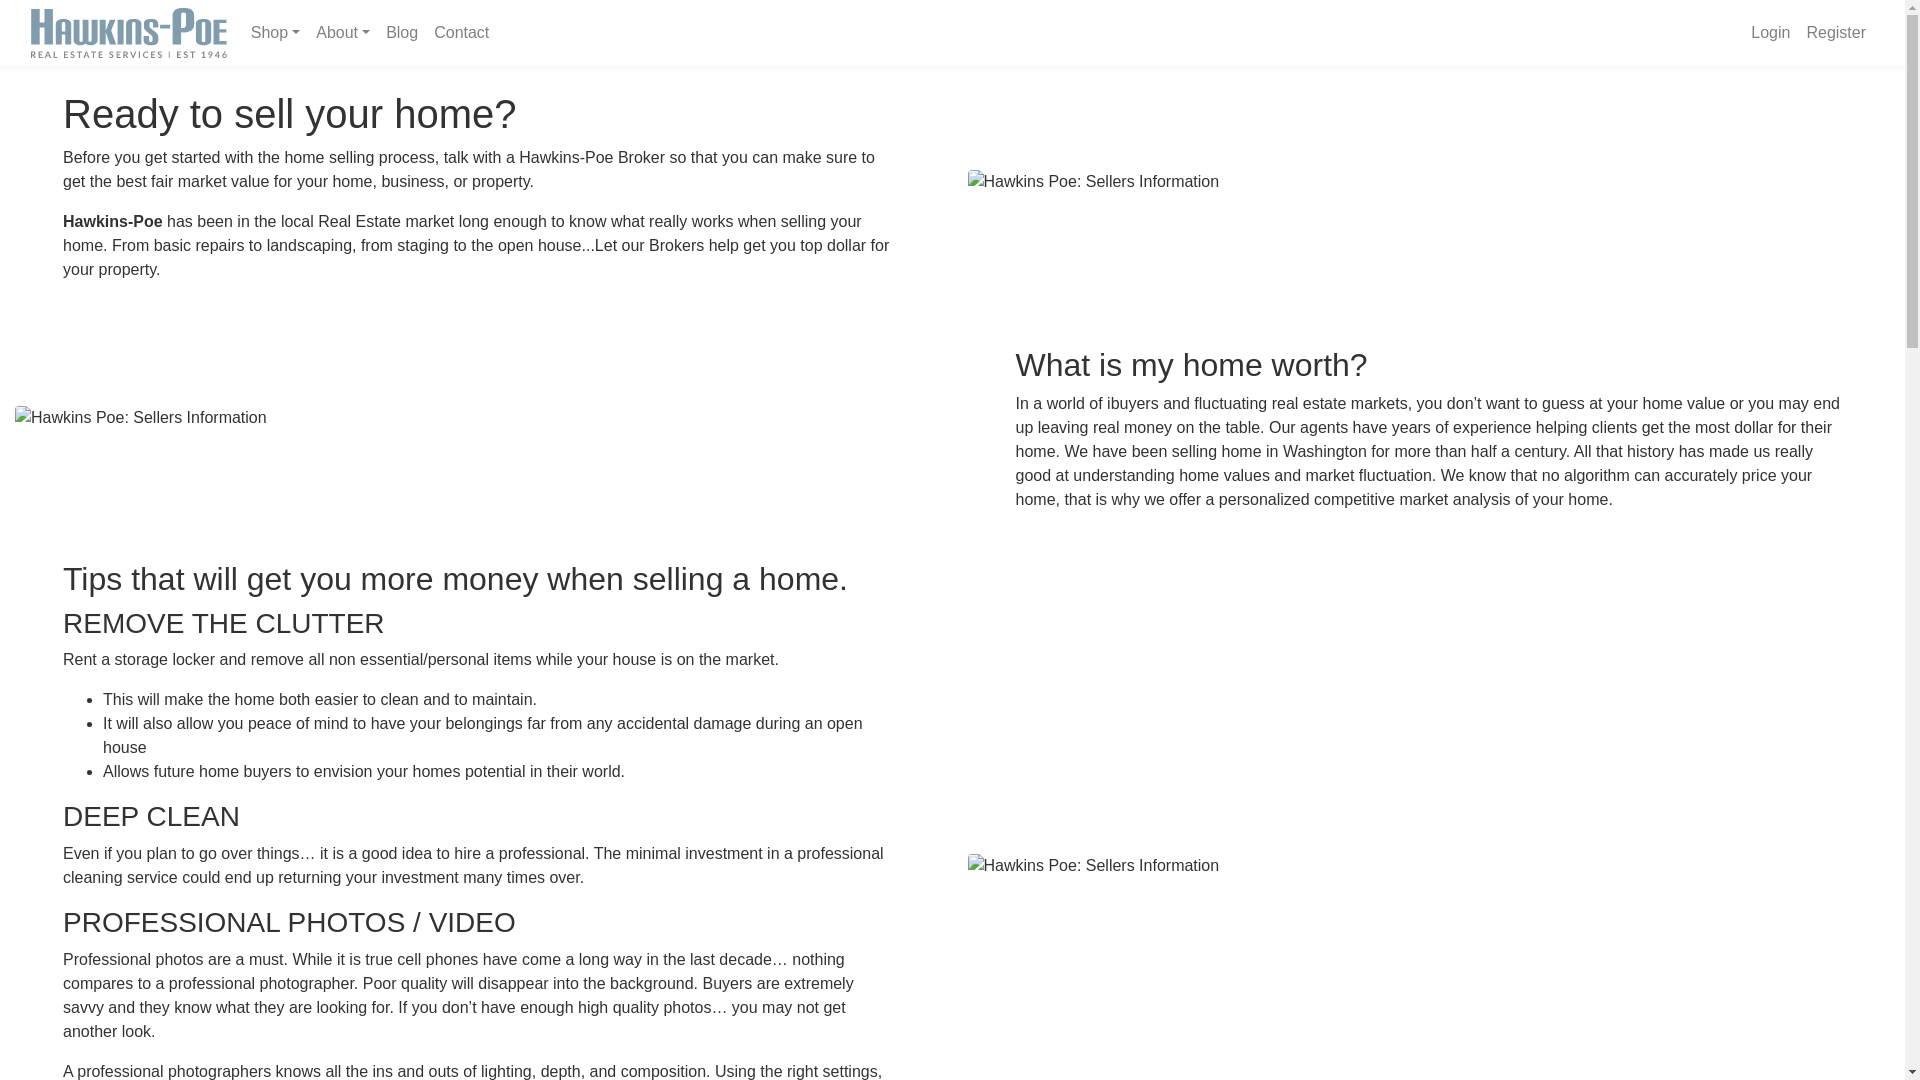  Describe the element at coordinates (275, 32) in the screenshot. I see `Shop` at that location.